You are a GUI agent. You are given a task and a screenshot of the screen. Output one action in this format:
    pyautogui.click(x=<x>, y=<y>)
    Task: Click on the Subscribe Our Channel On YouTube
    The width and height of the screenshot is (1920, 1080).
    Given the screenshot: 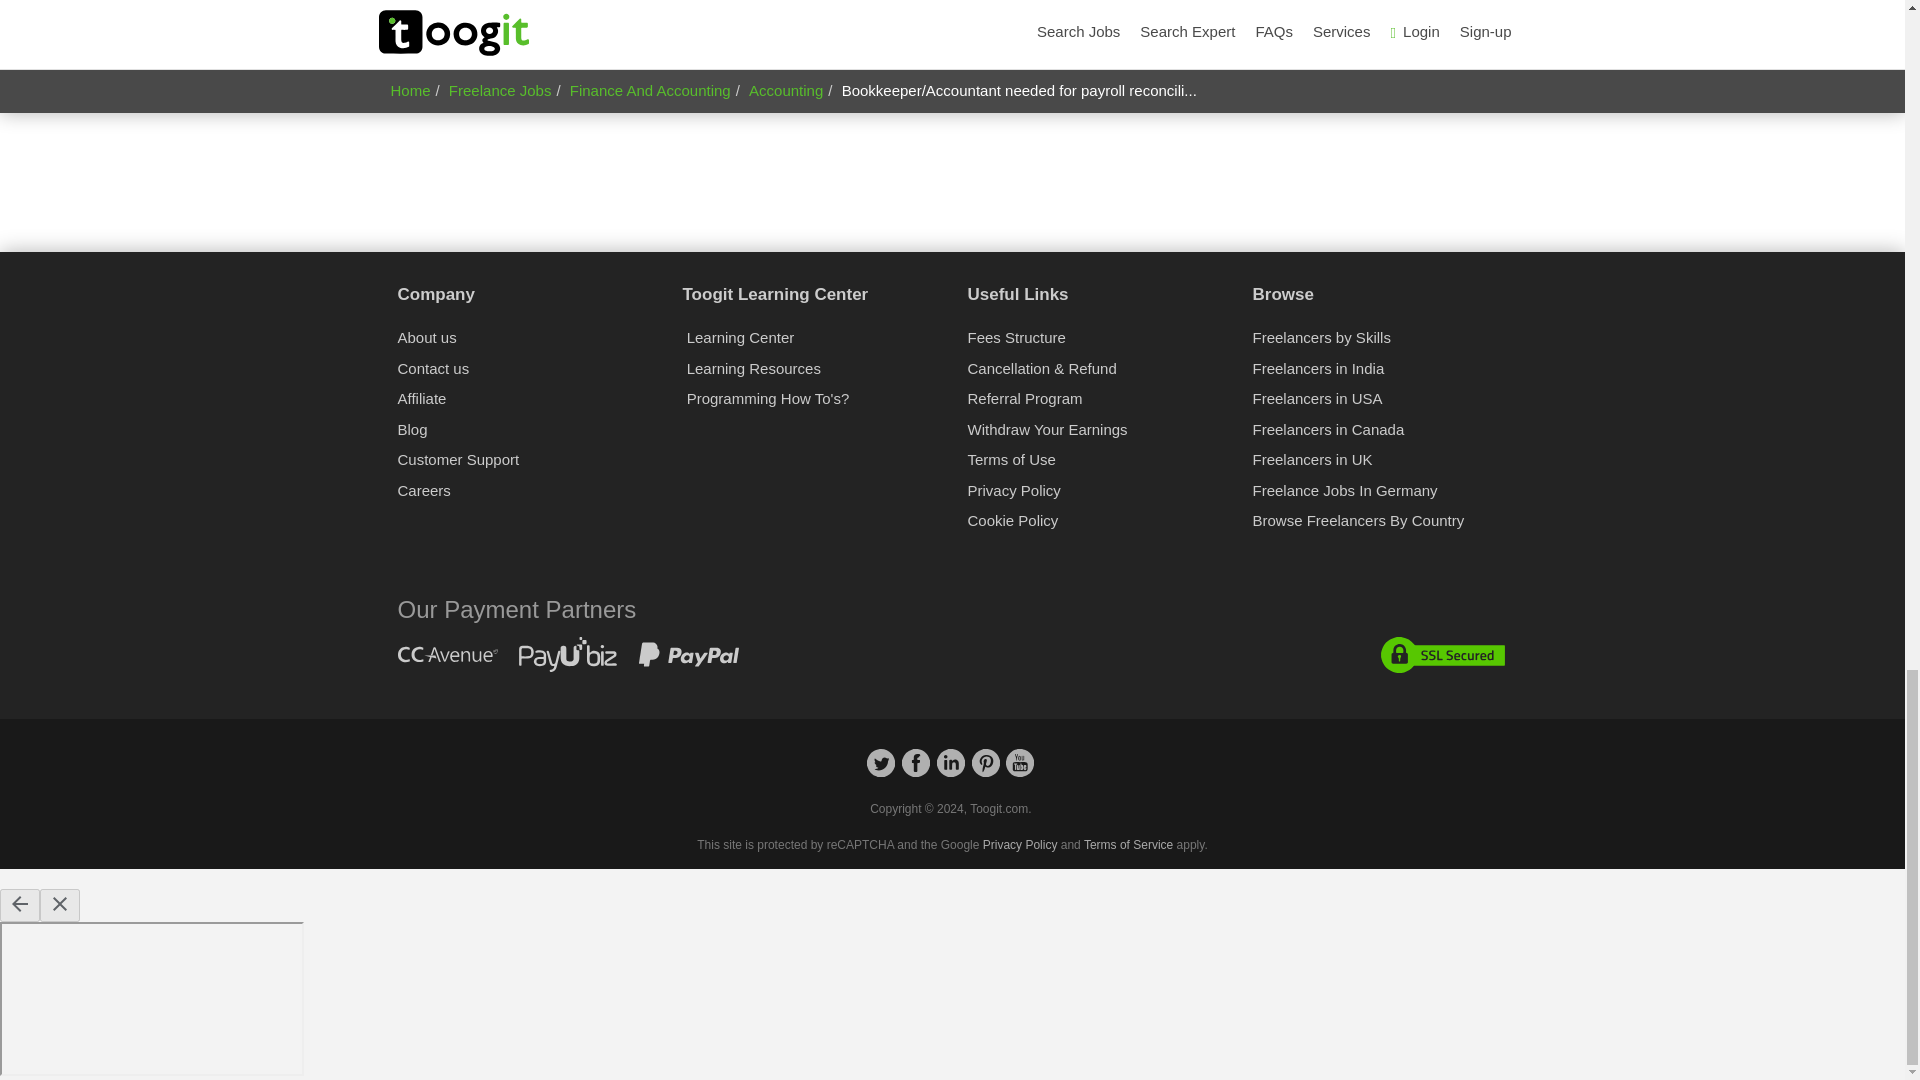 What is the action you would take?
    pyautogui.click(x=1020, y=772)
    